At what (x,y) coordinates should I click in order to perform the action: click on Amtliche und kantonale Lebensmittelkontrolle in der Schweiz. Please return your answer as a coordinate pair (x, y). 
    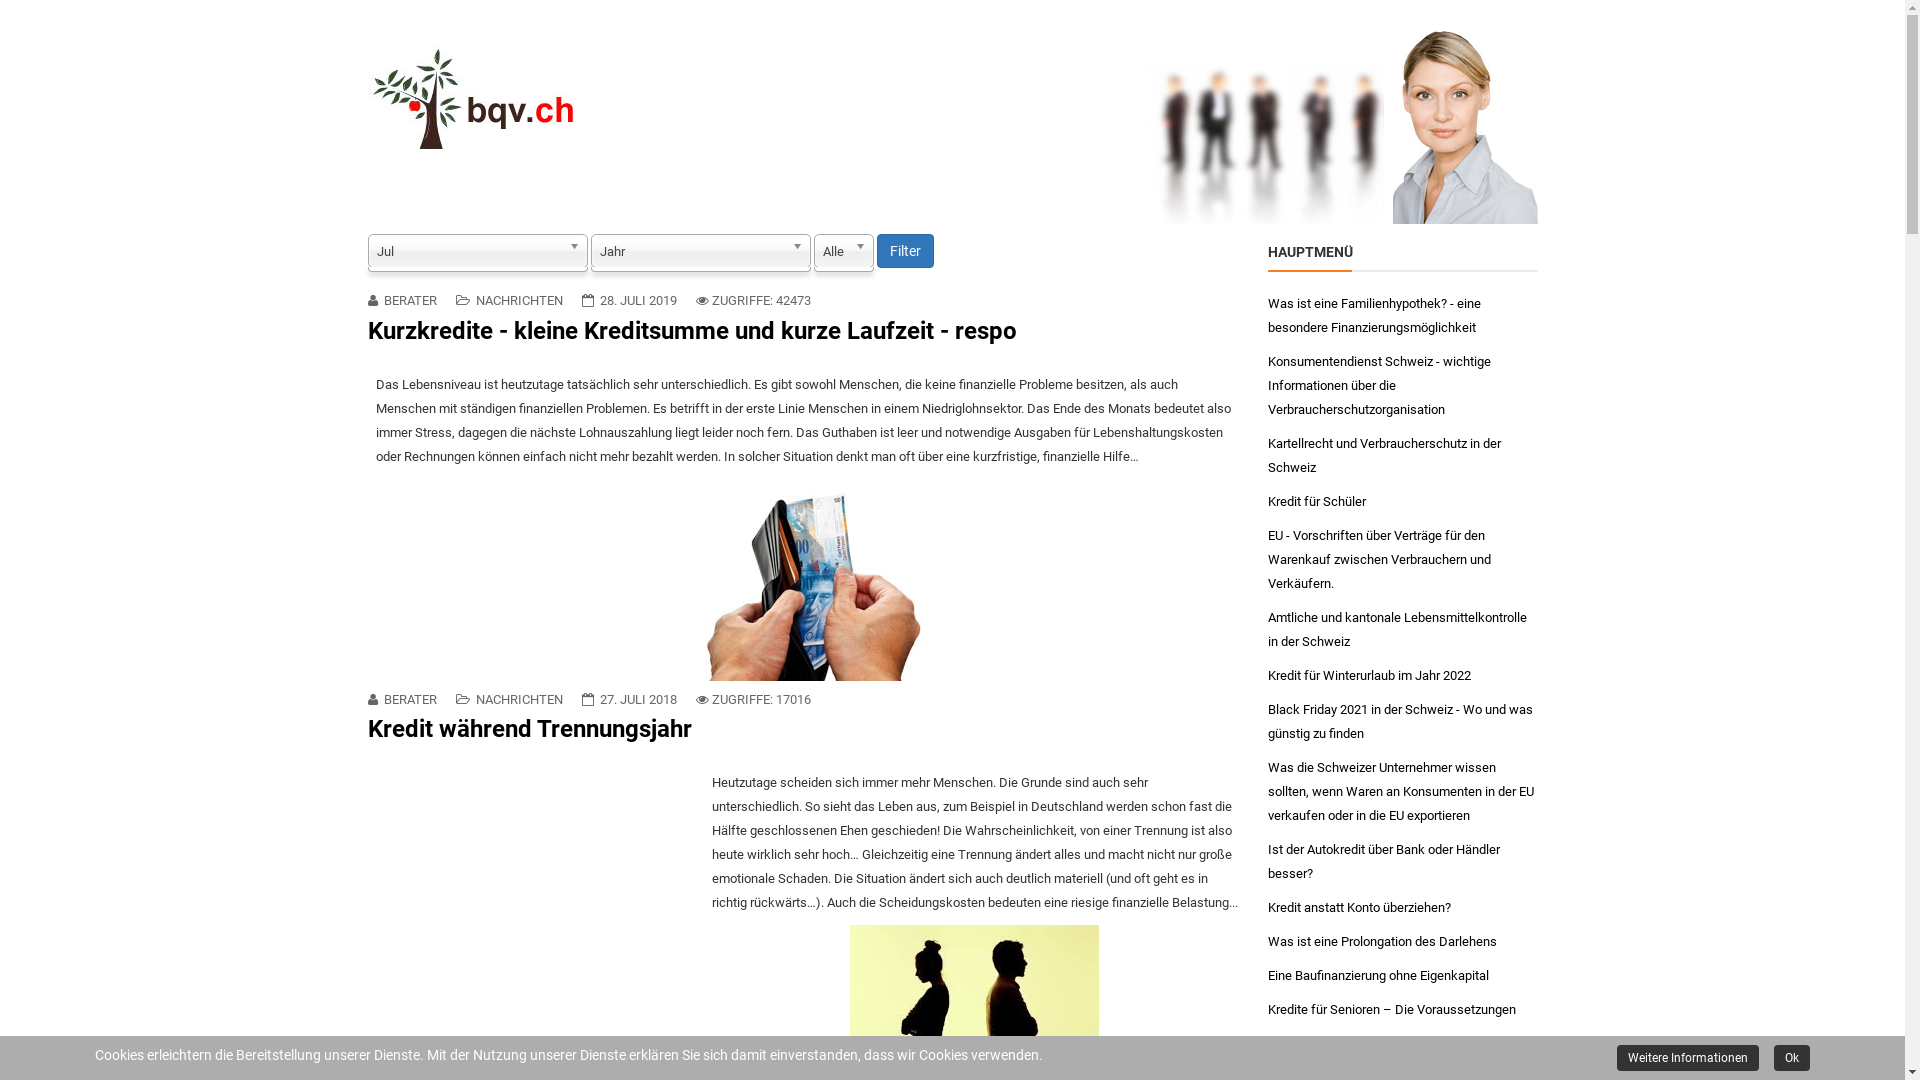
    Looking at the image, I should click on (1403, 630).